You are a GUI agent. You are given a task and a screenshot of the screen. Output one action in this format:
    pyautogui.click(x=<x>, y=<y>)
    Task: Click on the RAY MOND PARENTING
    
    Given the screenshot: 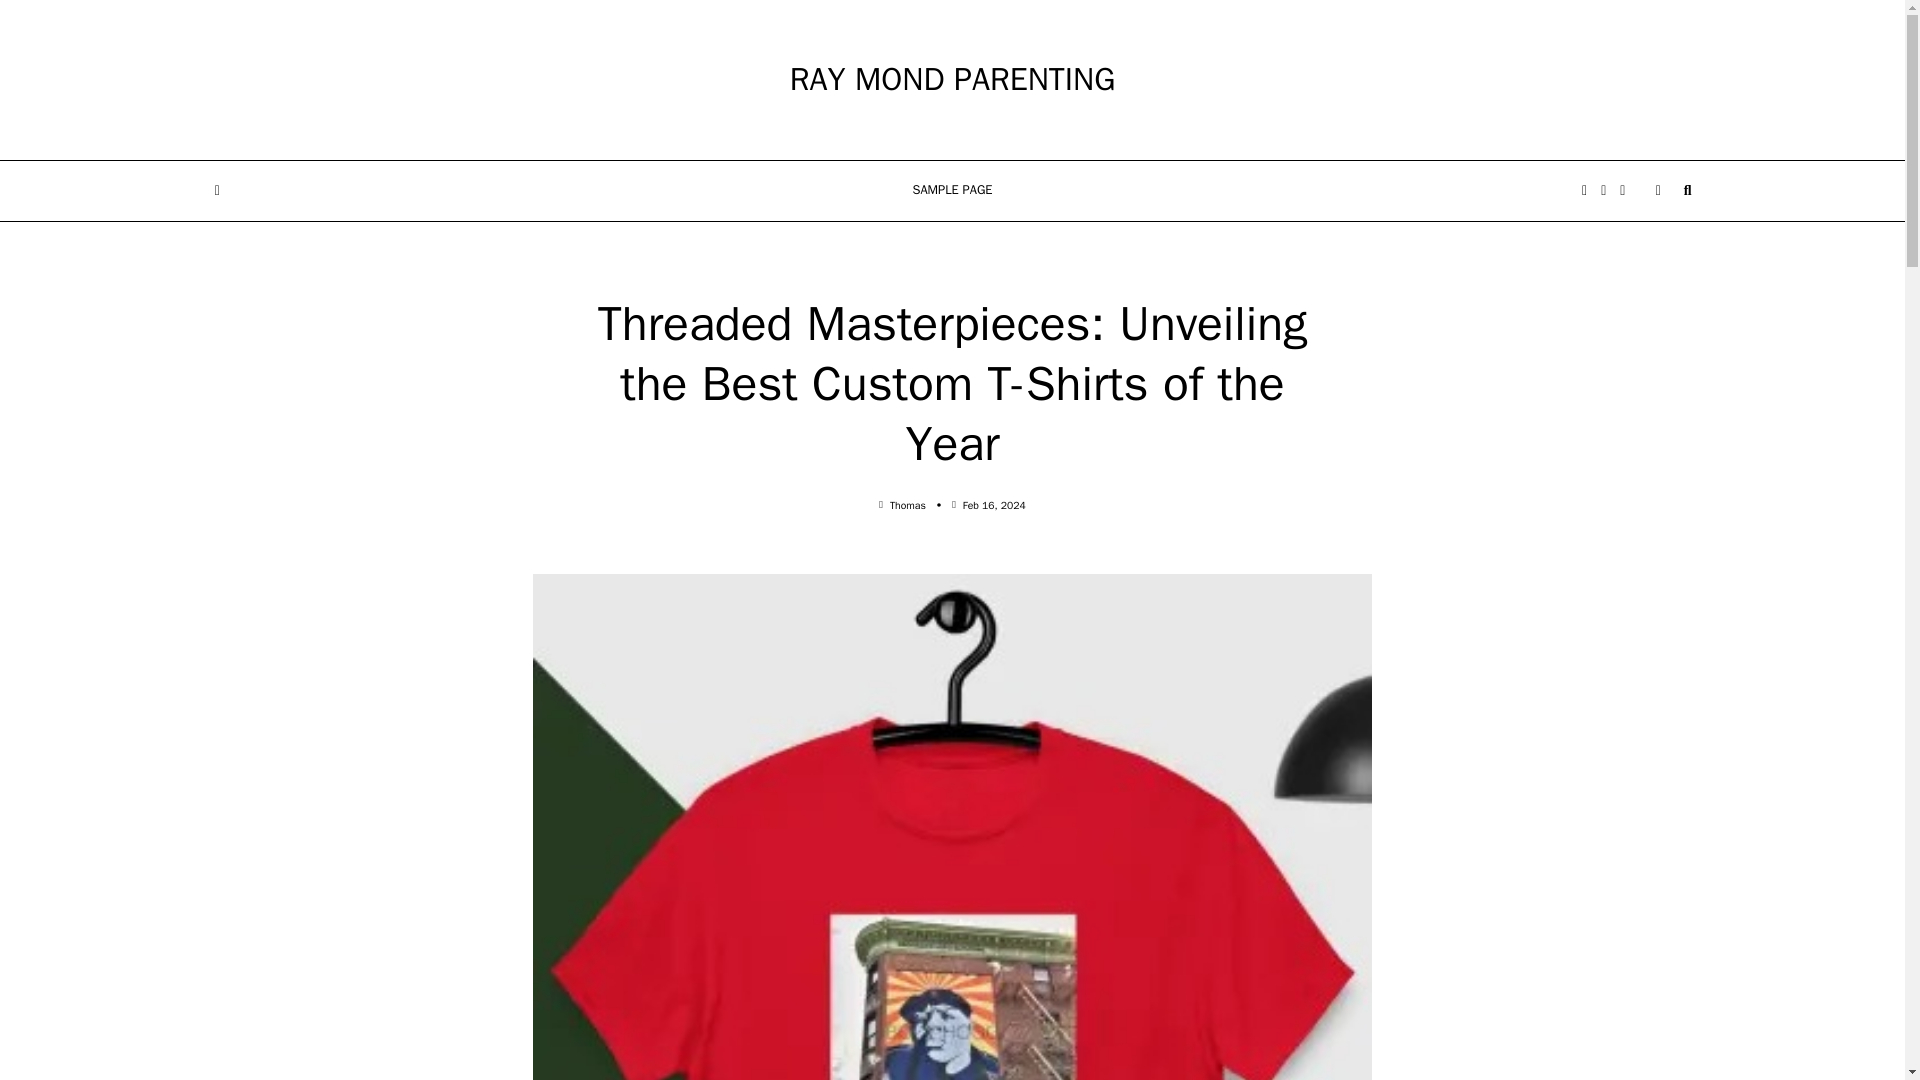 What is the action you would take?
    pyautogui.click(x=952, y=80)
    